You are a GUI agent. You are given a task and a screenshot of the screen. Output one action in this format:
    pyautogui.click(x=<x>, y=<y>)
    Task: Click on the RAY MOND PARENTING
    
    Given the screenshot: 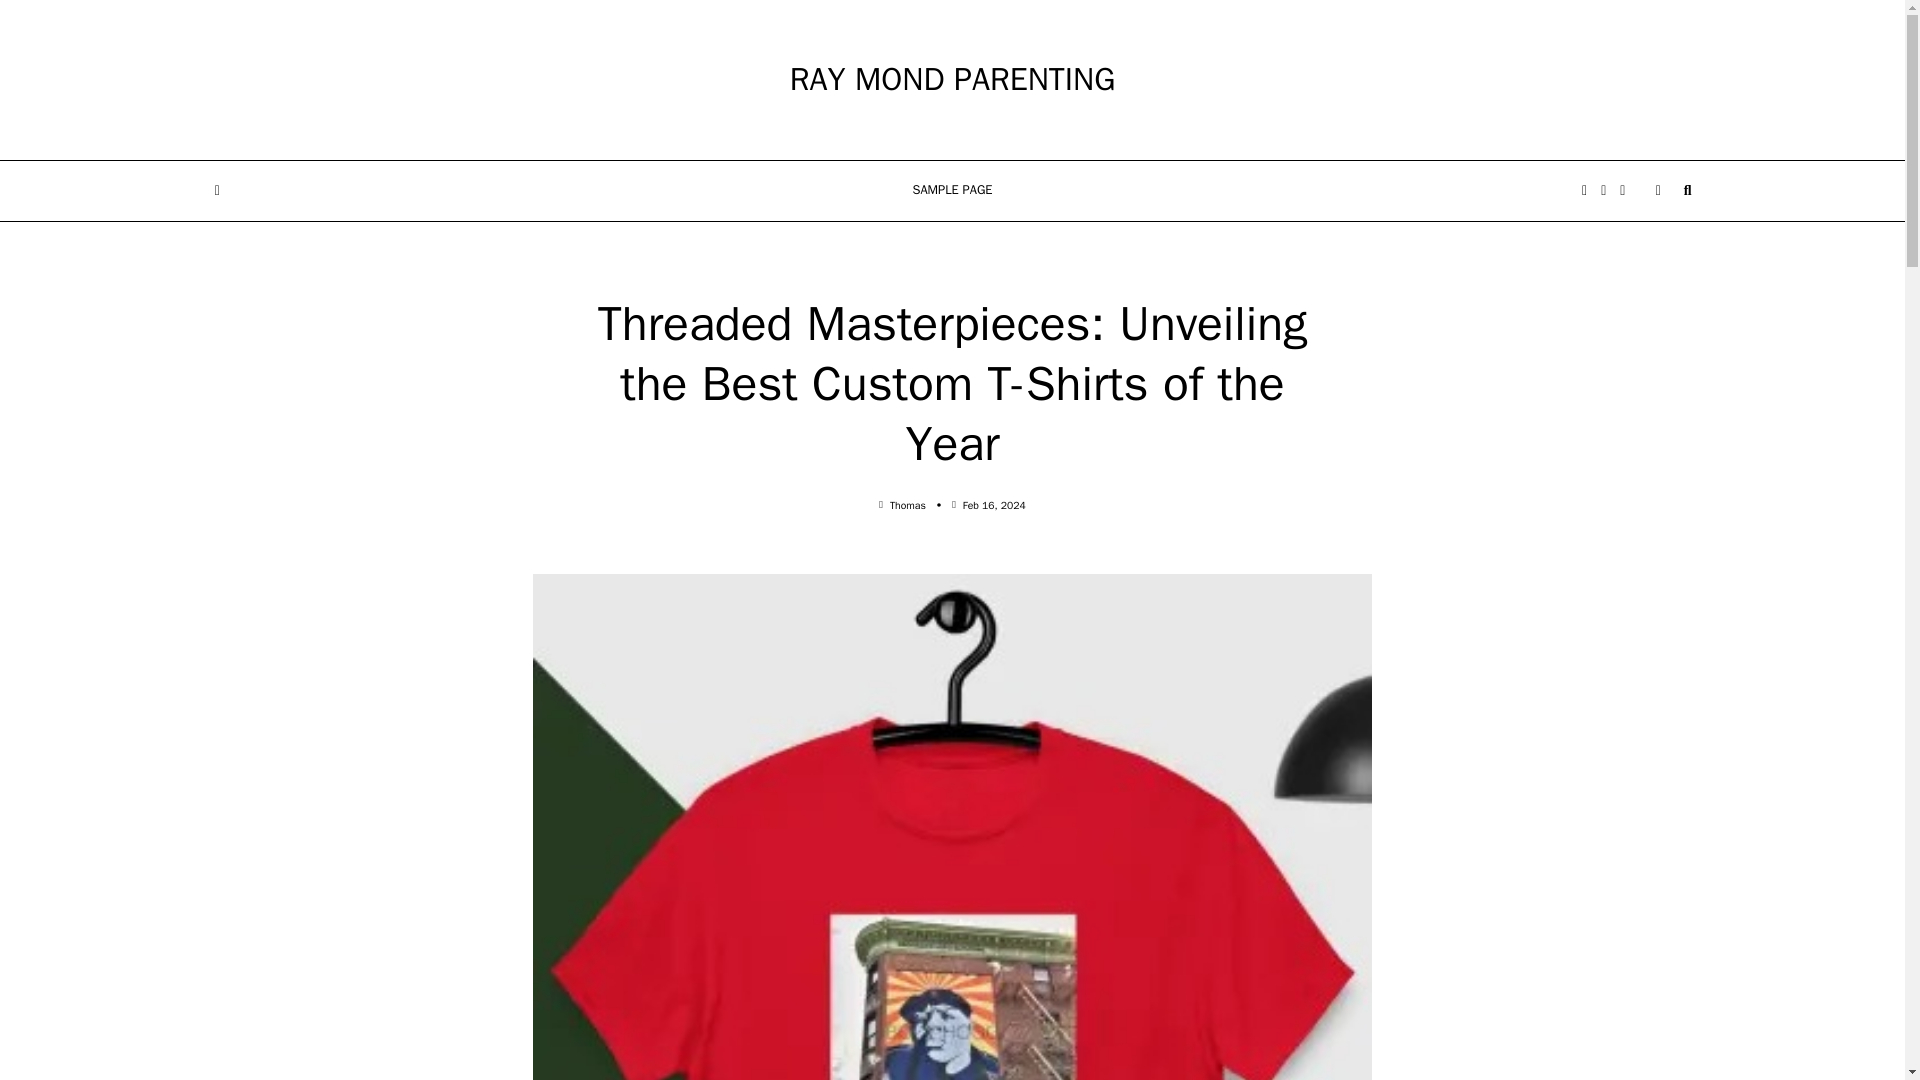 What is the action you would take?
    pyautogui.click(x=952, y=80)
    